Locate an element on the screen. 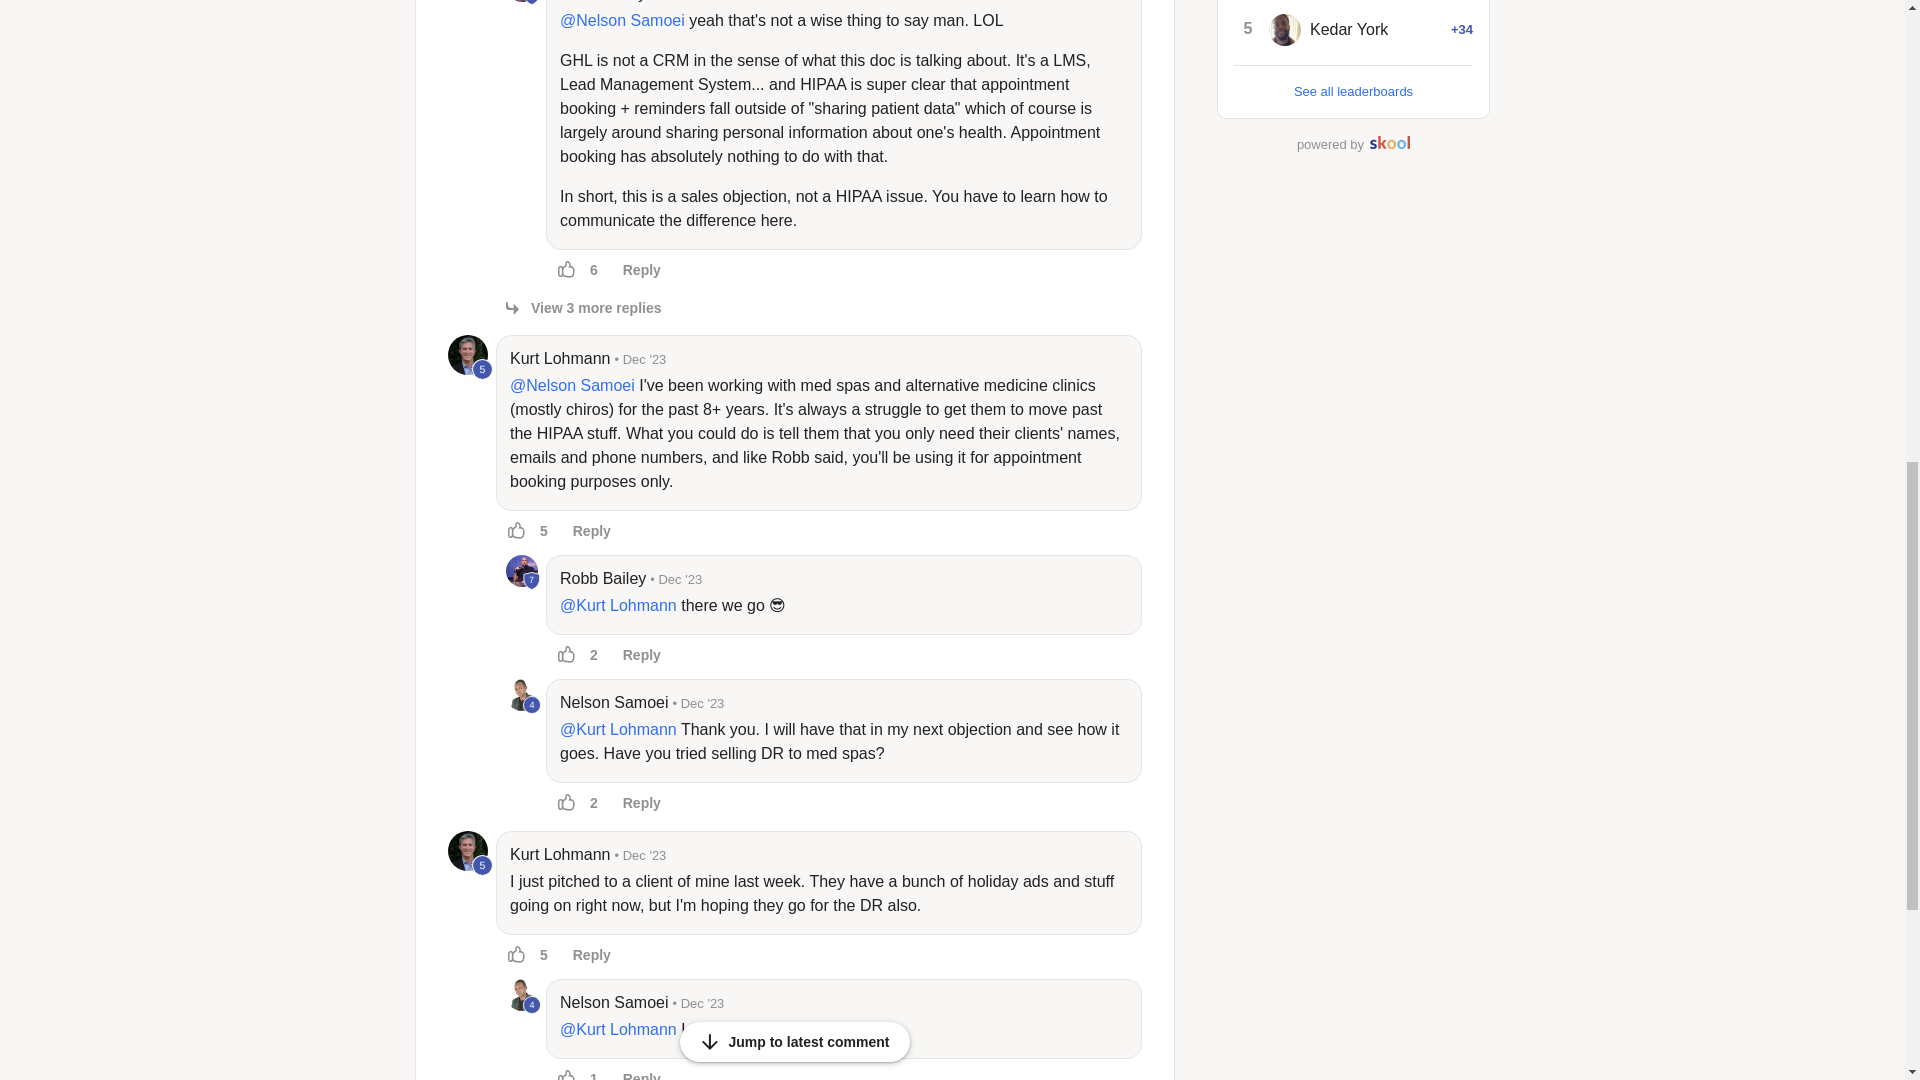 This screenshot has width=1920, height=1080. 7 is located at coordinates (532, 580).